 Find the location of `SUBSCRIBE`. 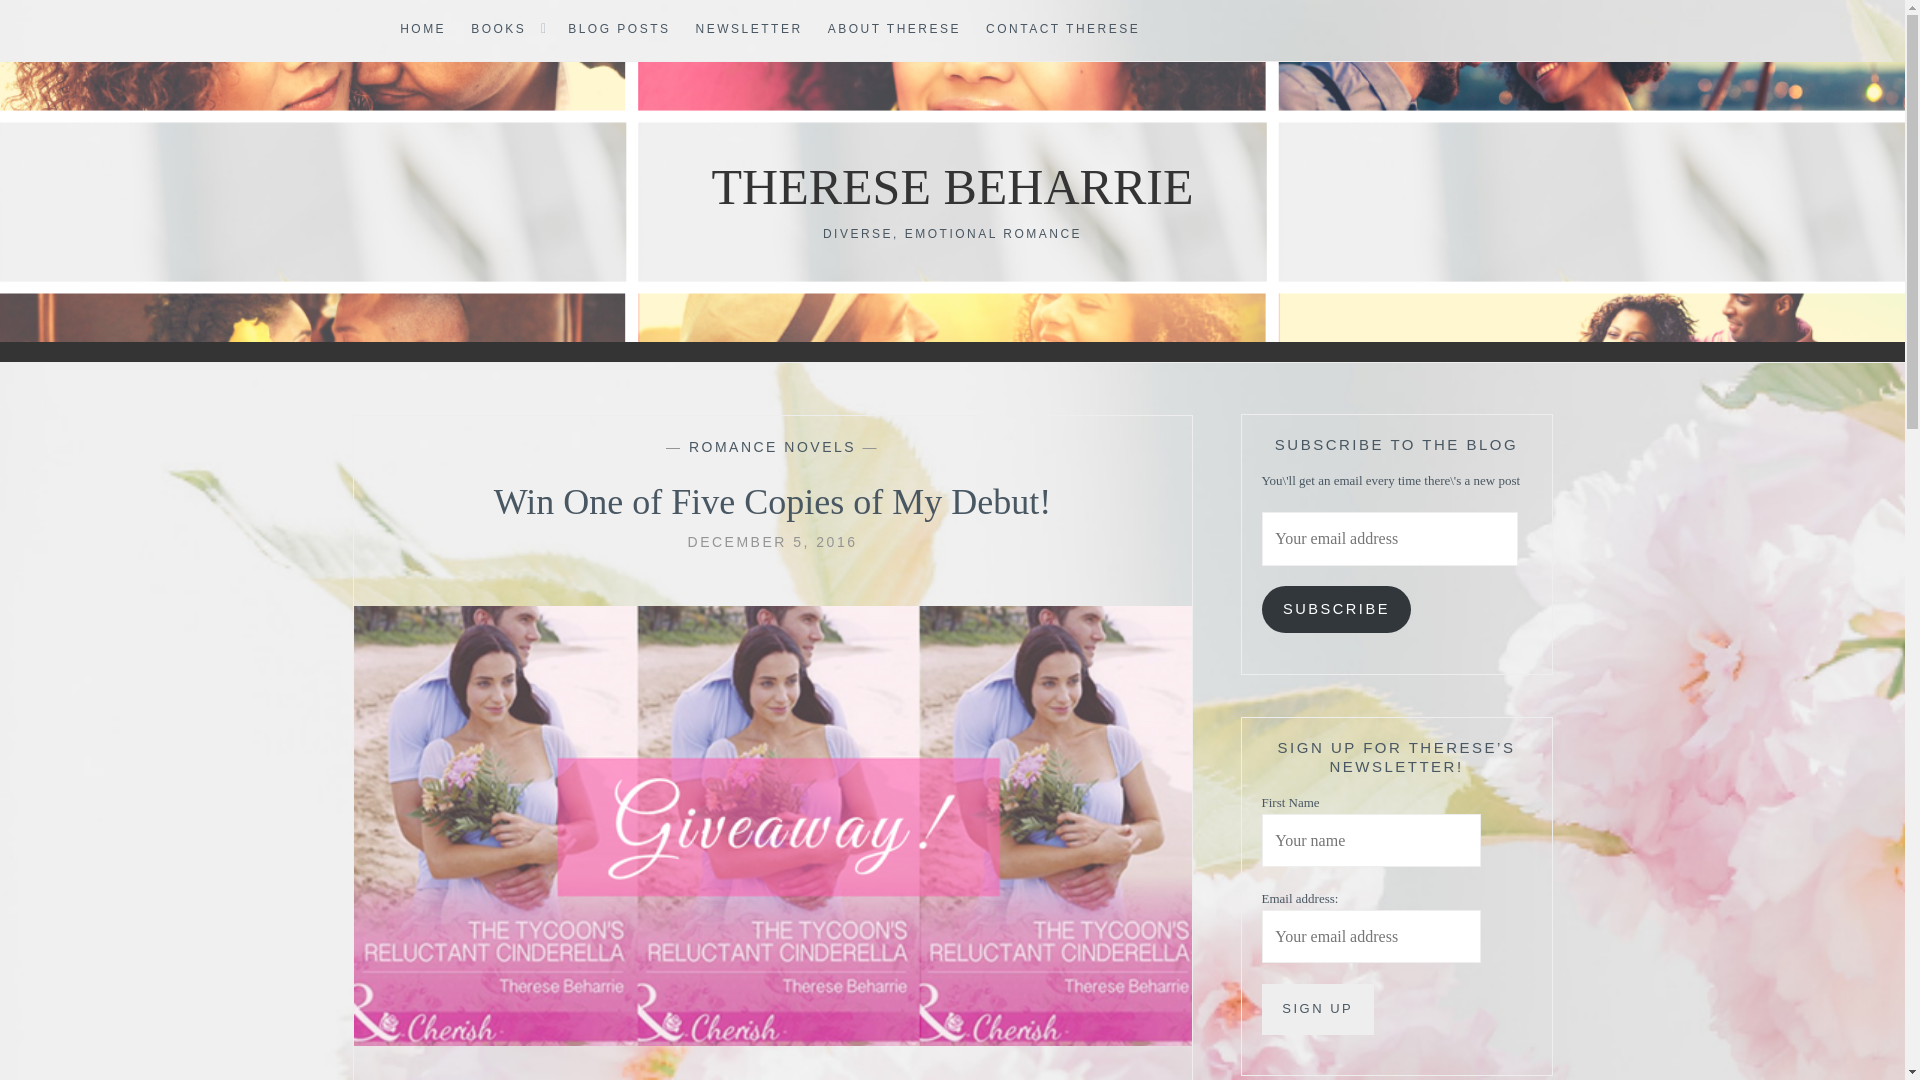

SUBSCRIBE is located at coordinates (1336, 609).